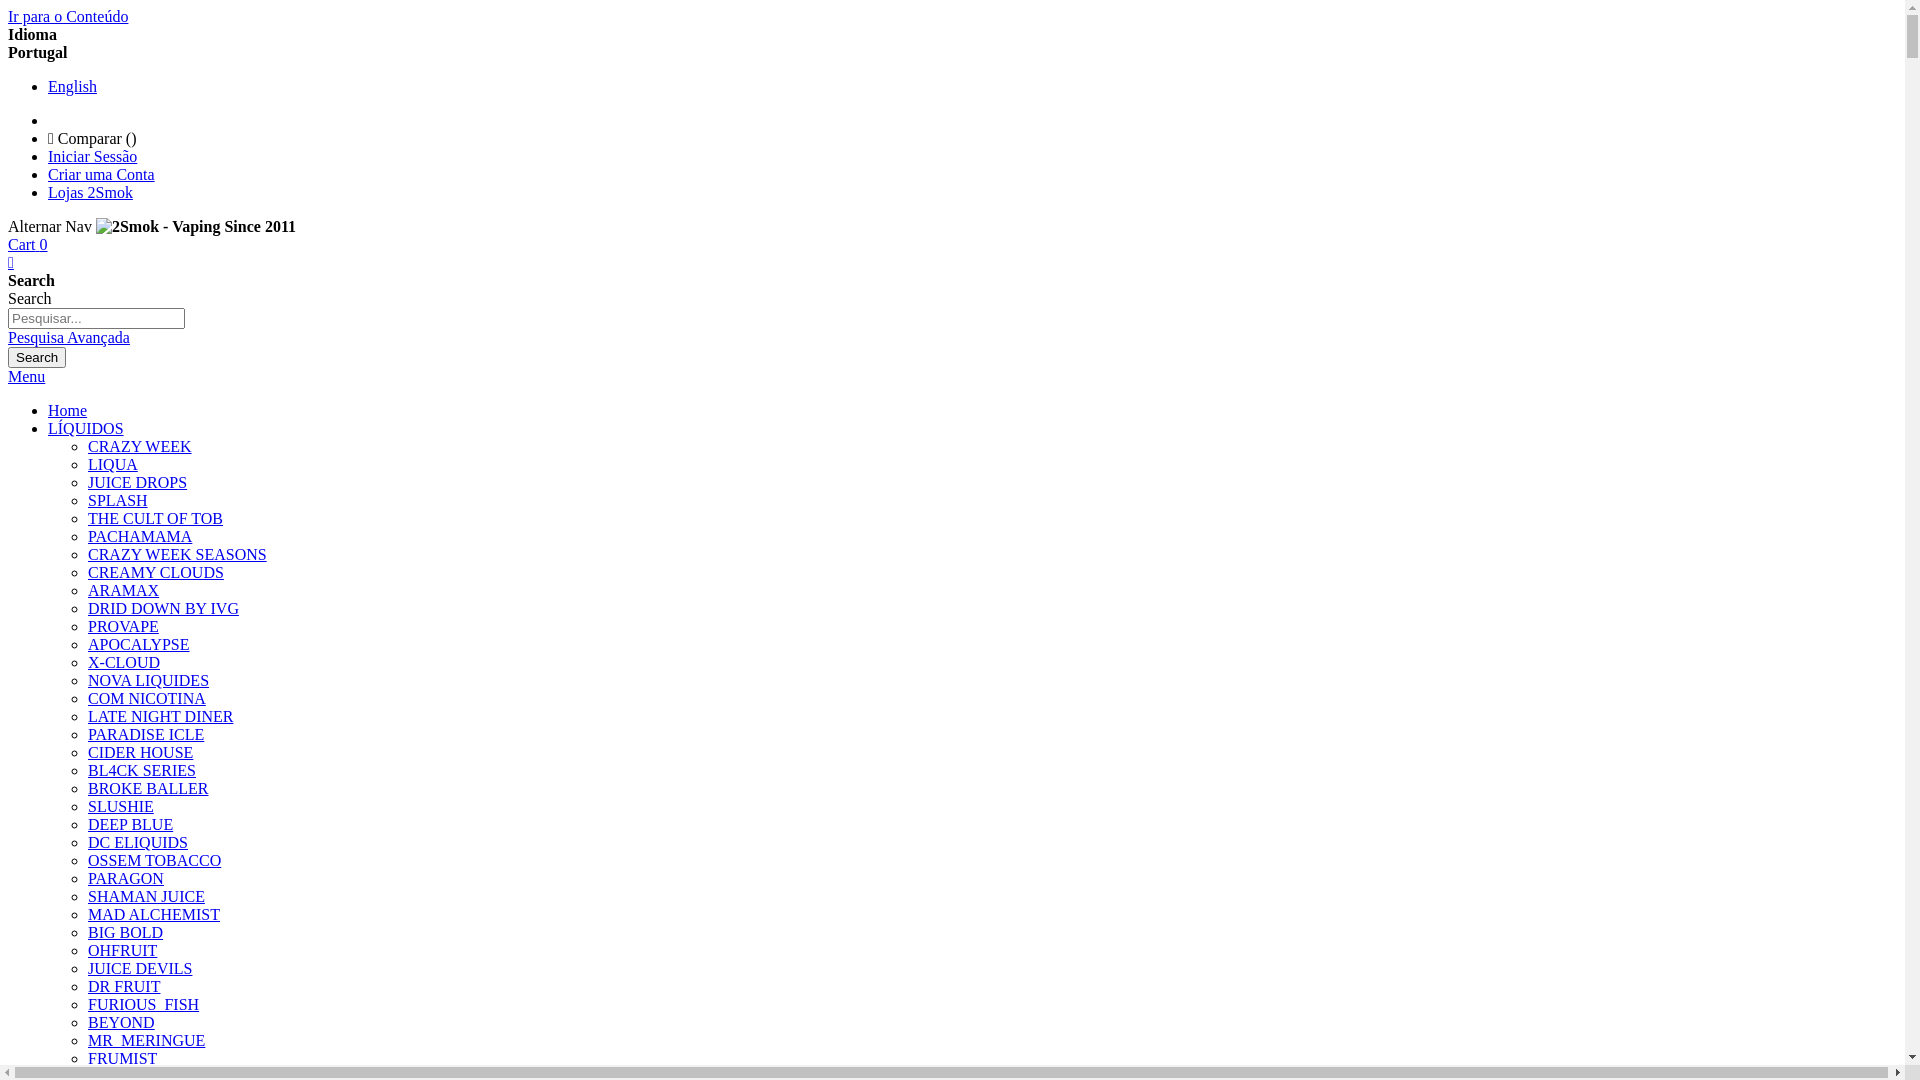 This screenshot has height=1080, width=1920. I want to click on THE CULT OF TOB, so click(156, 518).